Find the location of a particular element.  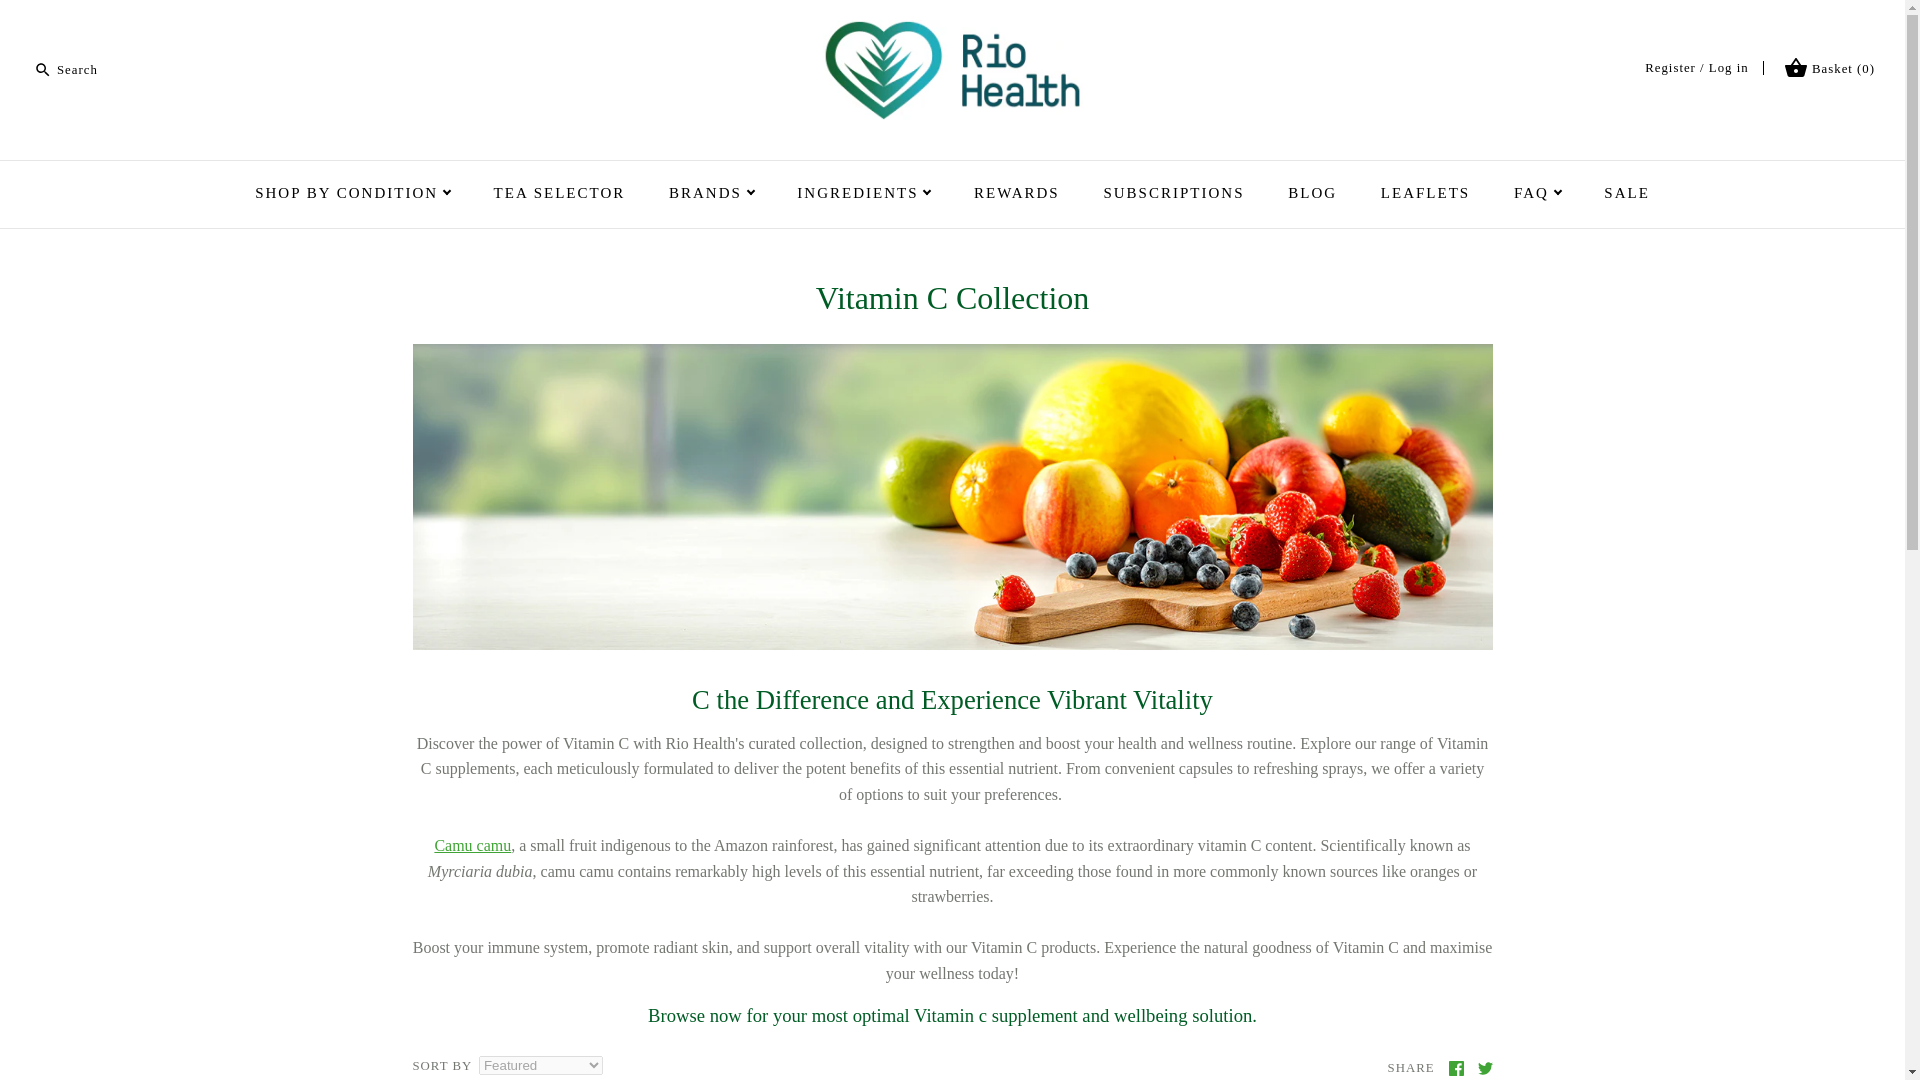

Rio Health is located at coordinates (952, 32).